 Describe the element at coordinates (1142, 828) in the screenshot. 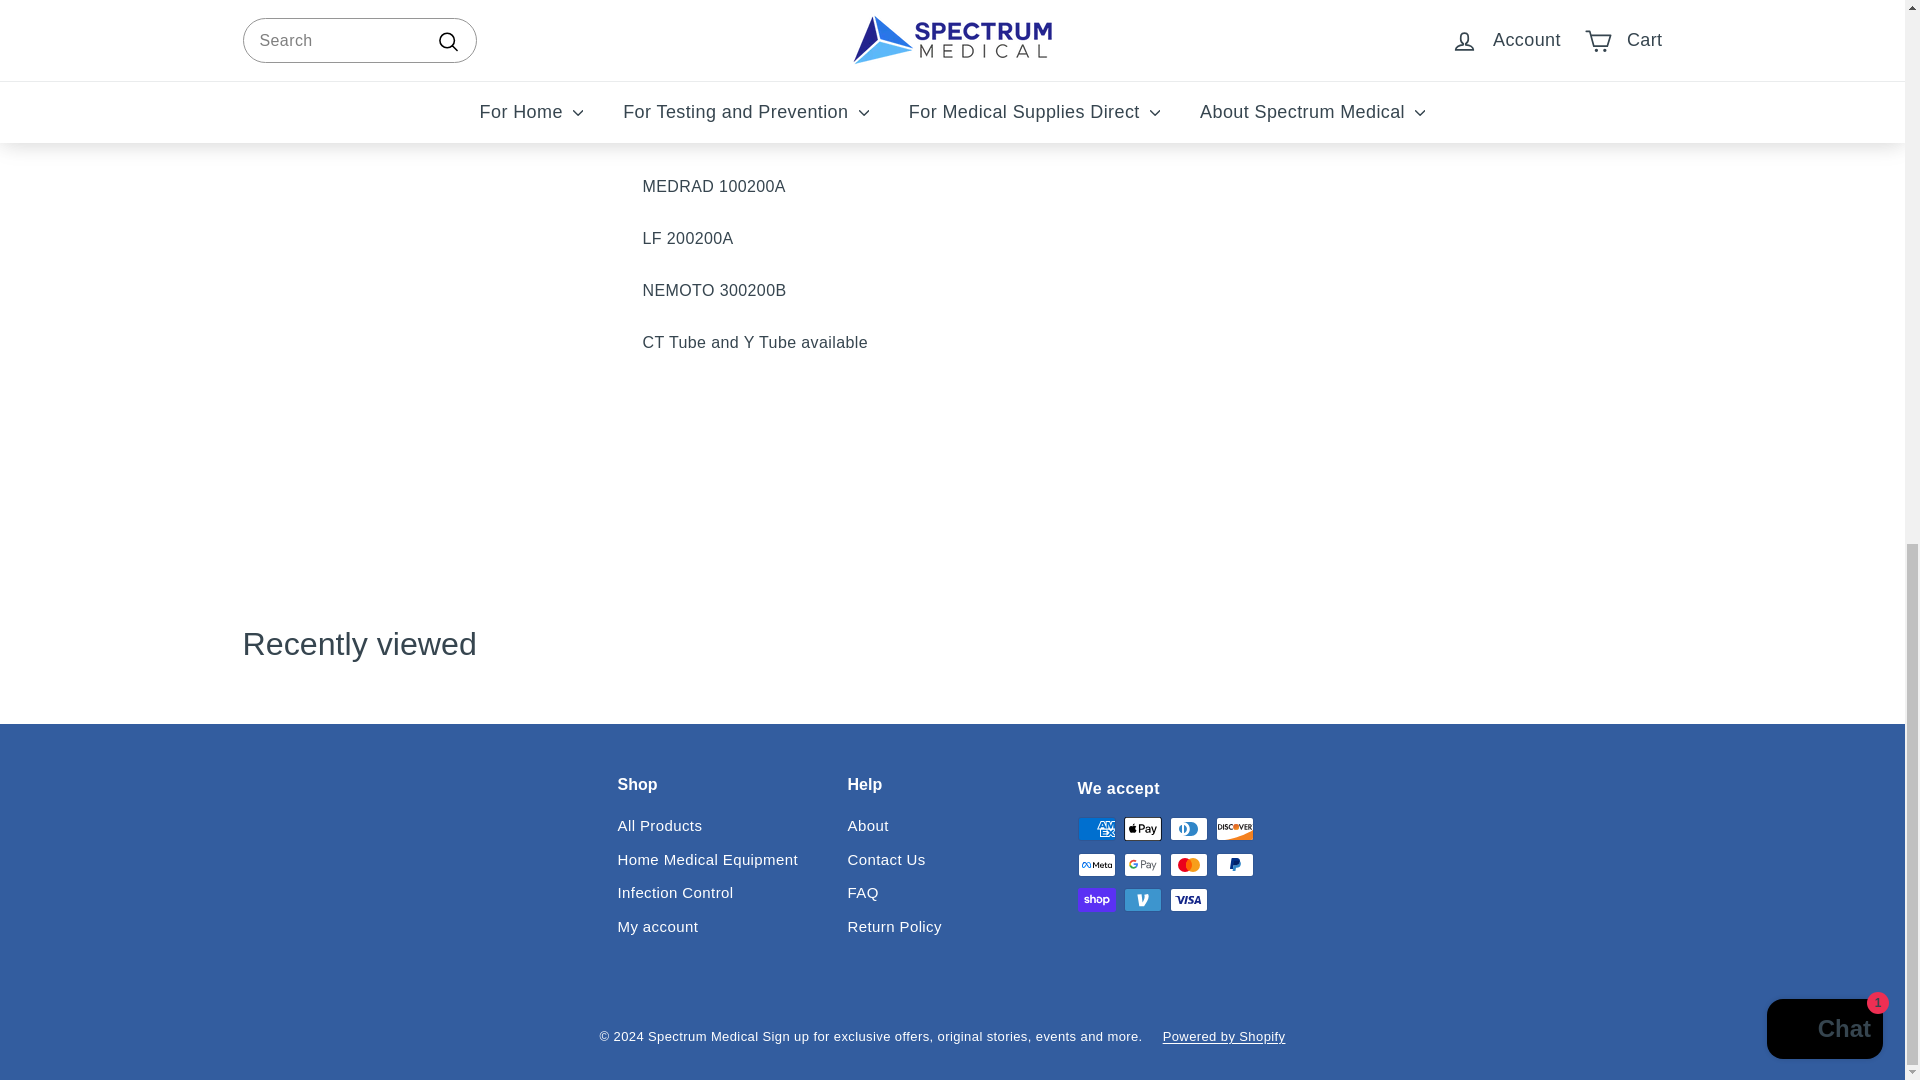

I see `Apple Pay` at that location.